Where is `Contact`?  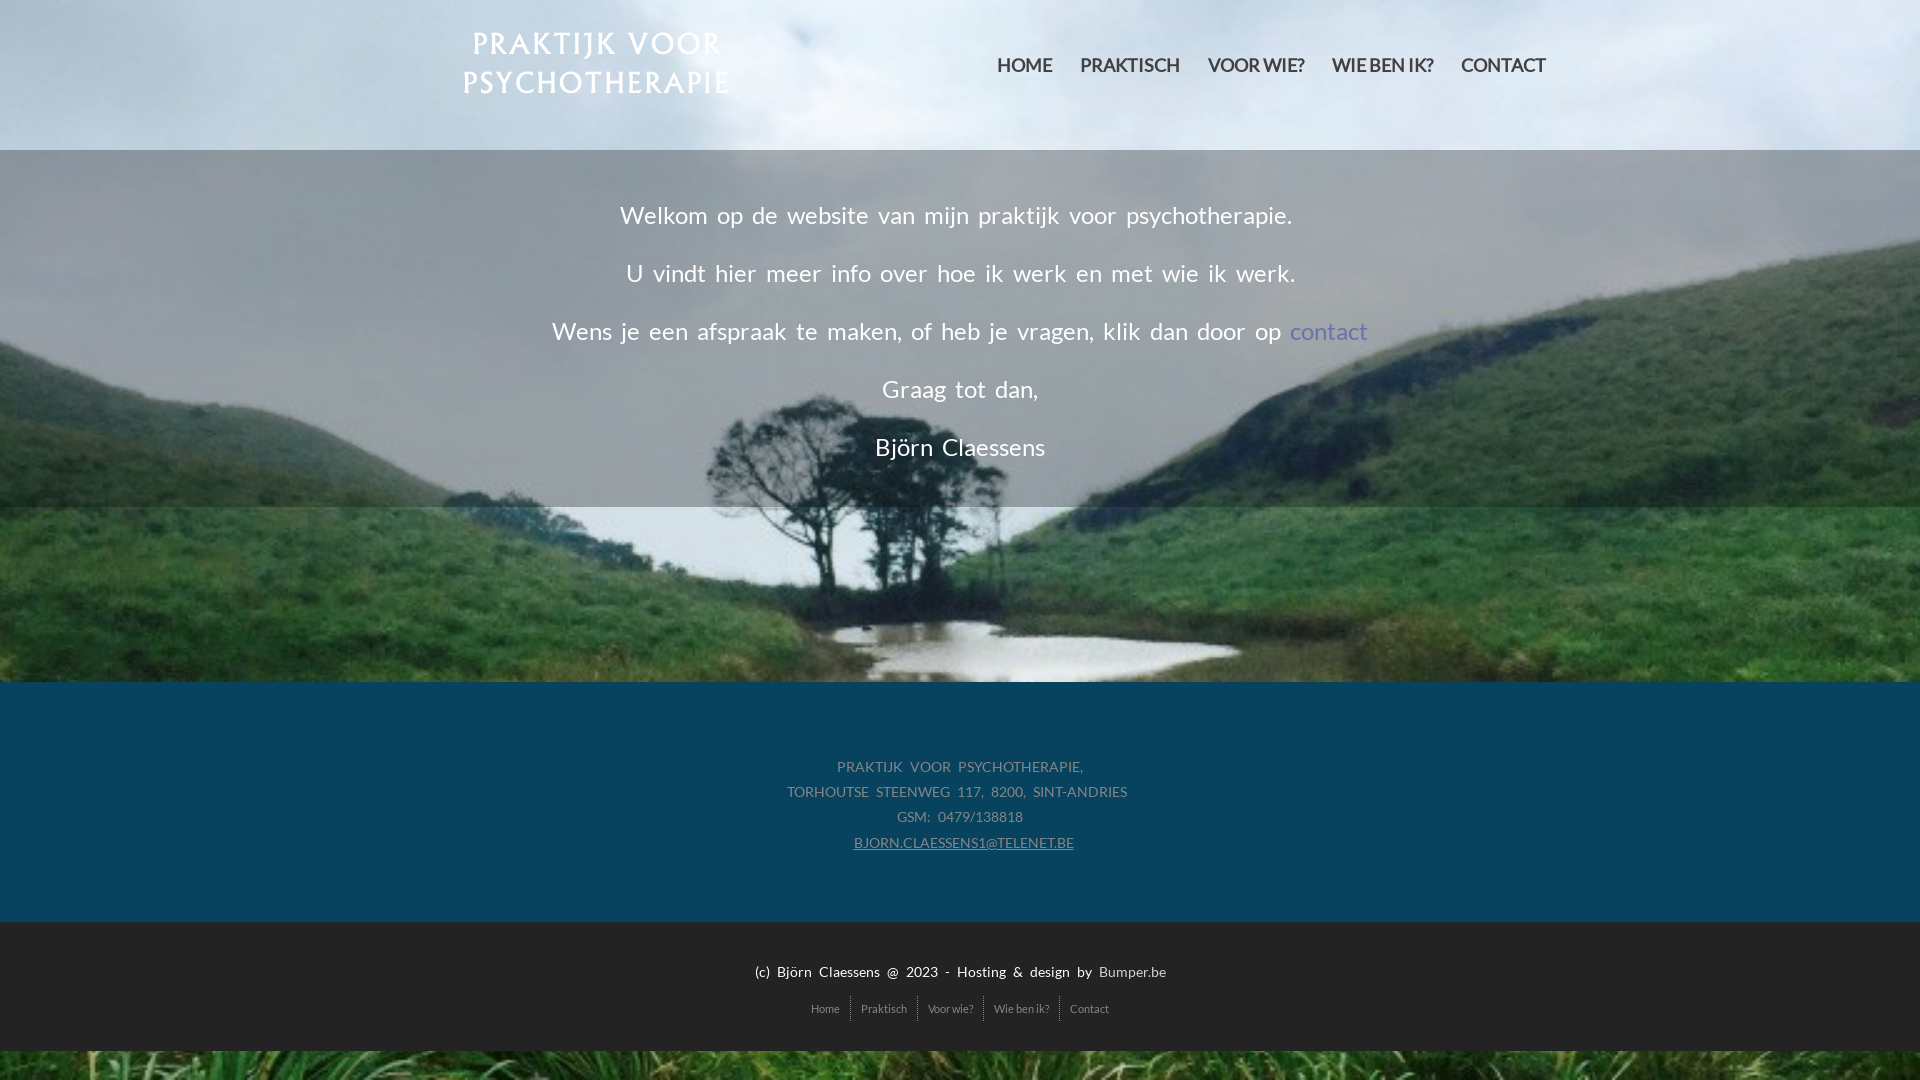 Contact is located at coordinates (1090, 1008).